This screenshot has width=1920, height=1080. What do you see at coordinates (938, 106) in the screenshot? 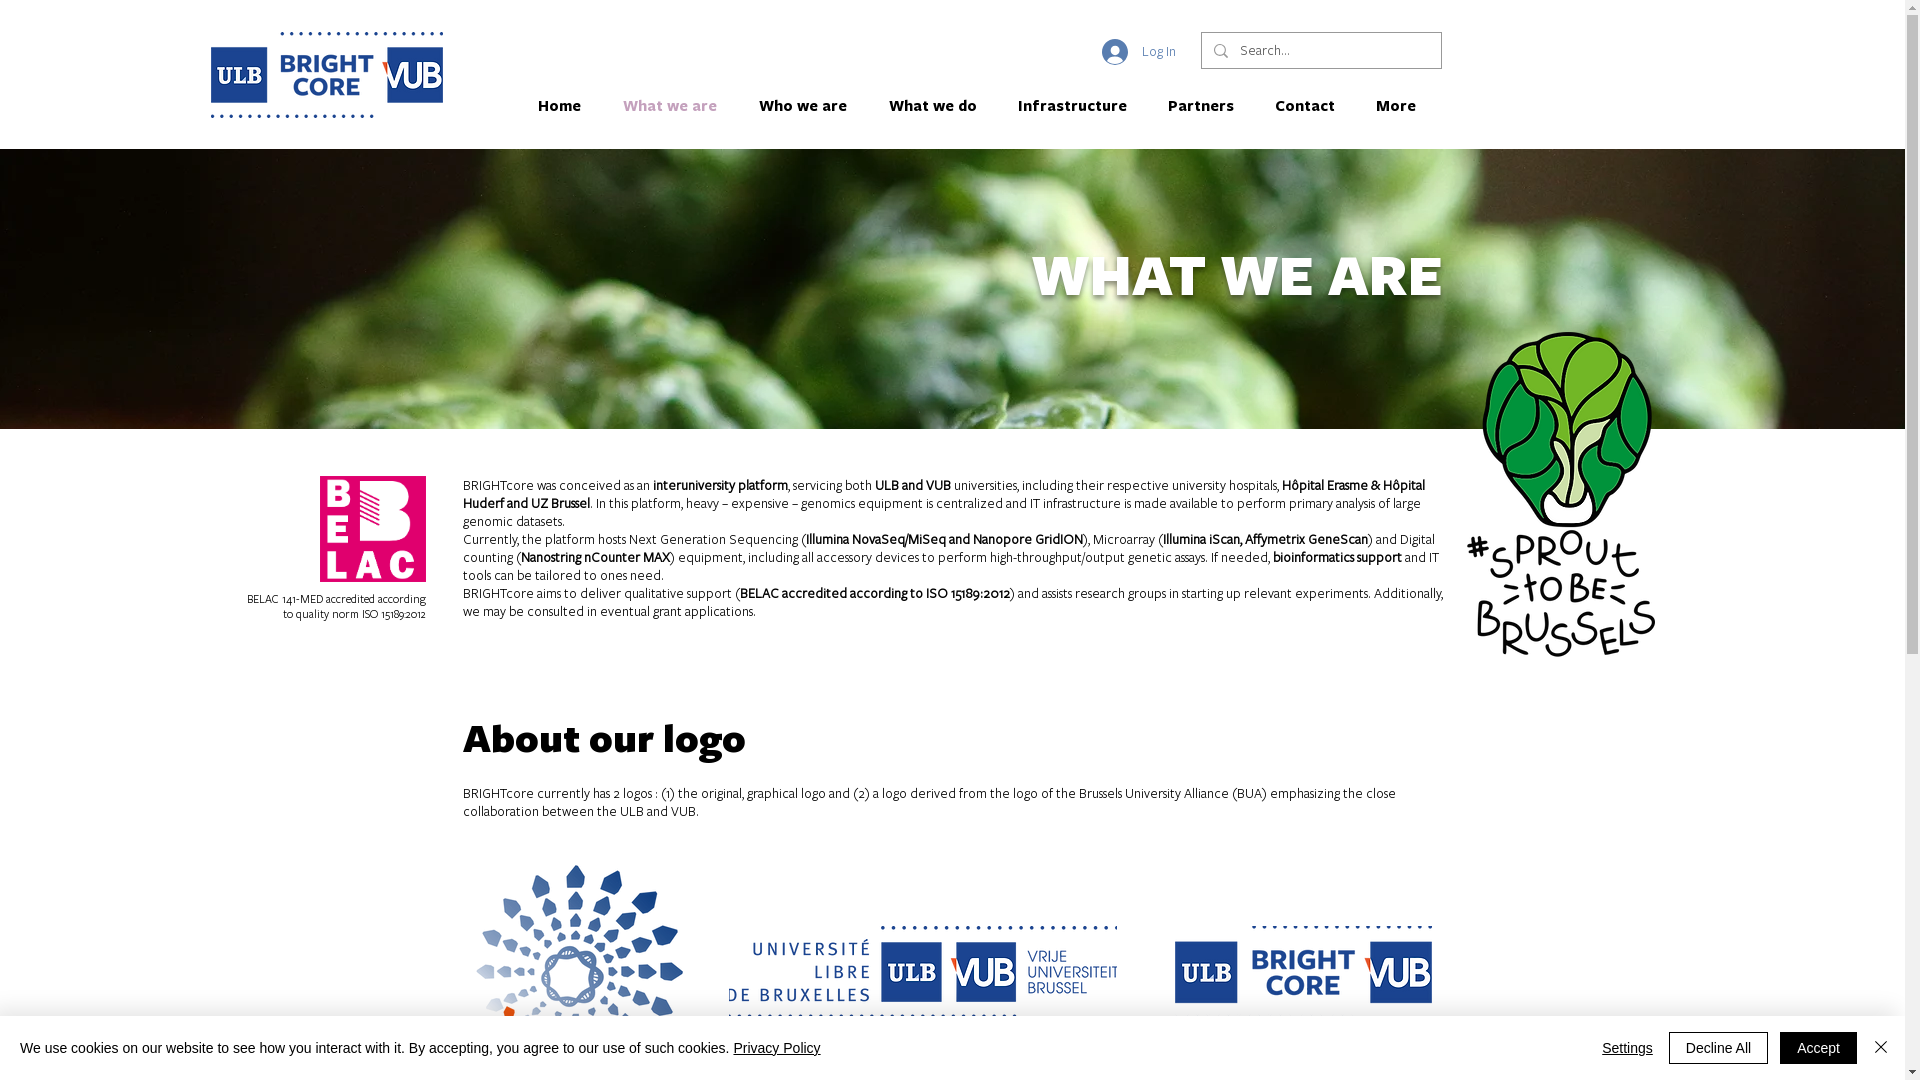
I see `What we do` at bounding box center [938, 106].